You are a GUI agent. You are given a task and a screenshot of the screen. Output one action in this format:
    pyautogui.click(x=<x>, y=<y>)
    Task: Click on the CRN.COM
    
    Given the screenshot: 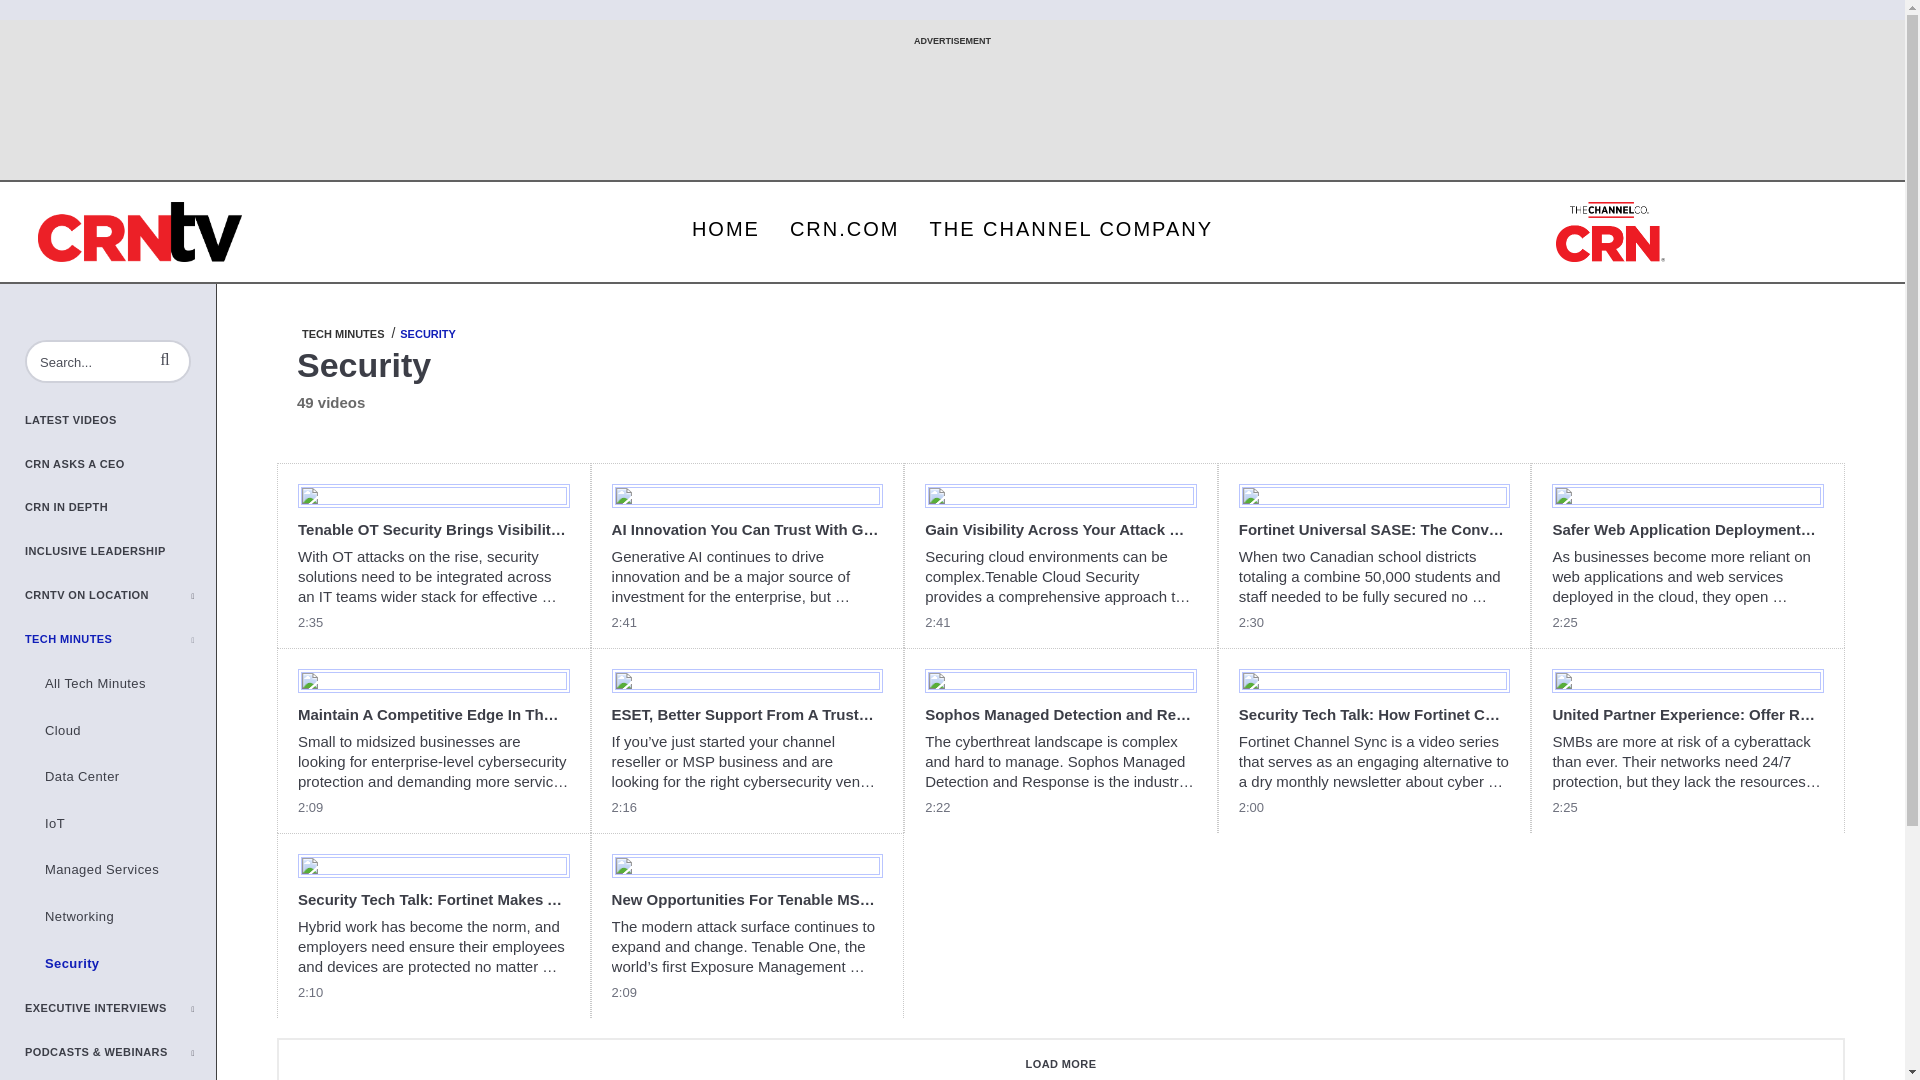 What is the action you would take?
    pyautogui.click(x=845, y=228)
    